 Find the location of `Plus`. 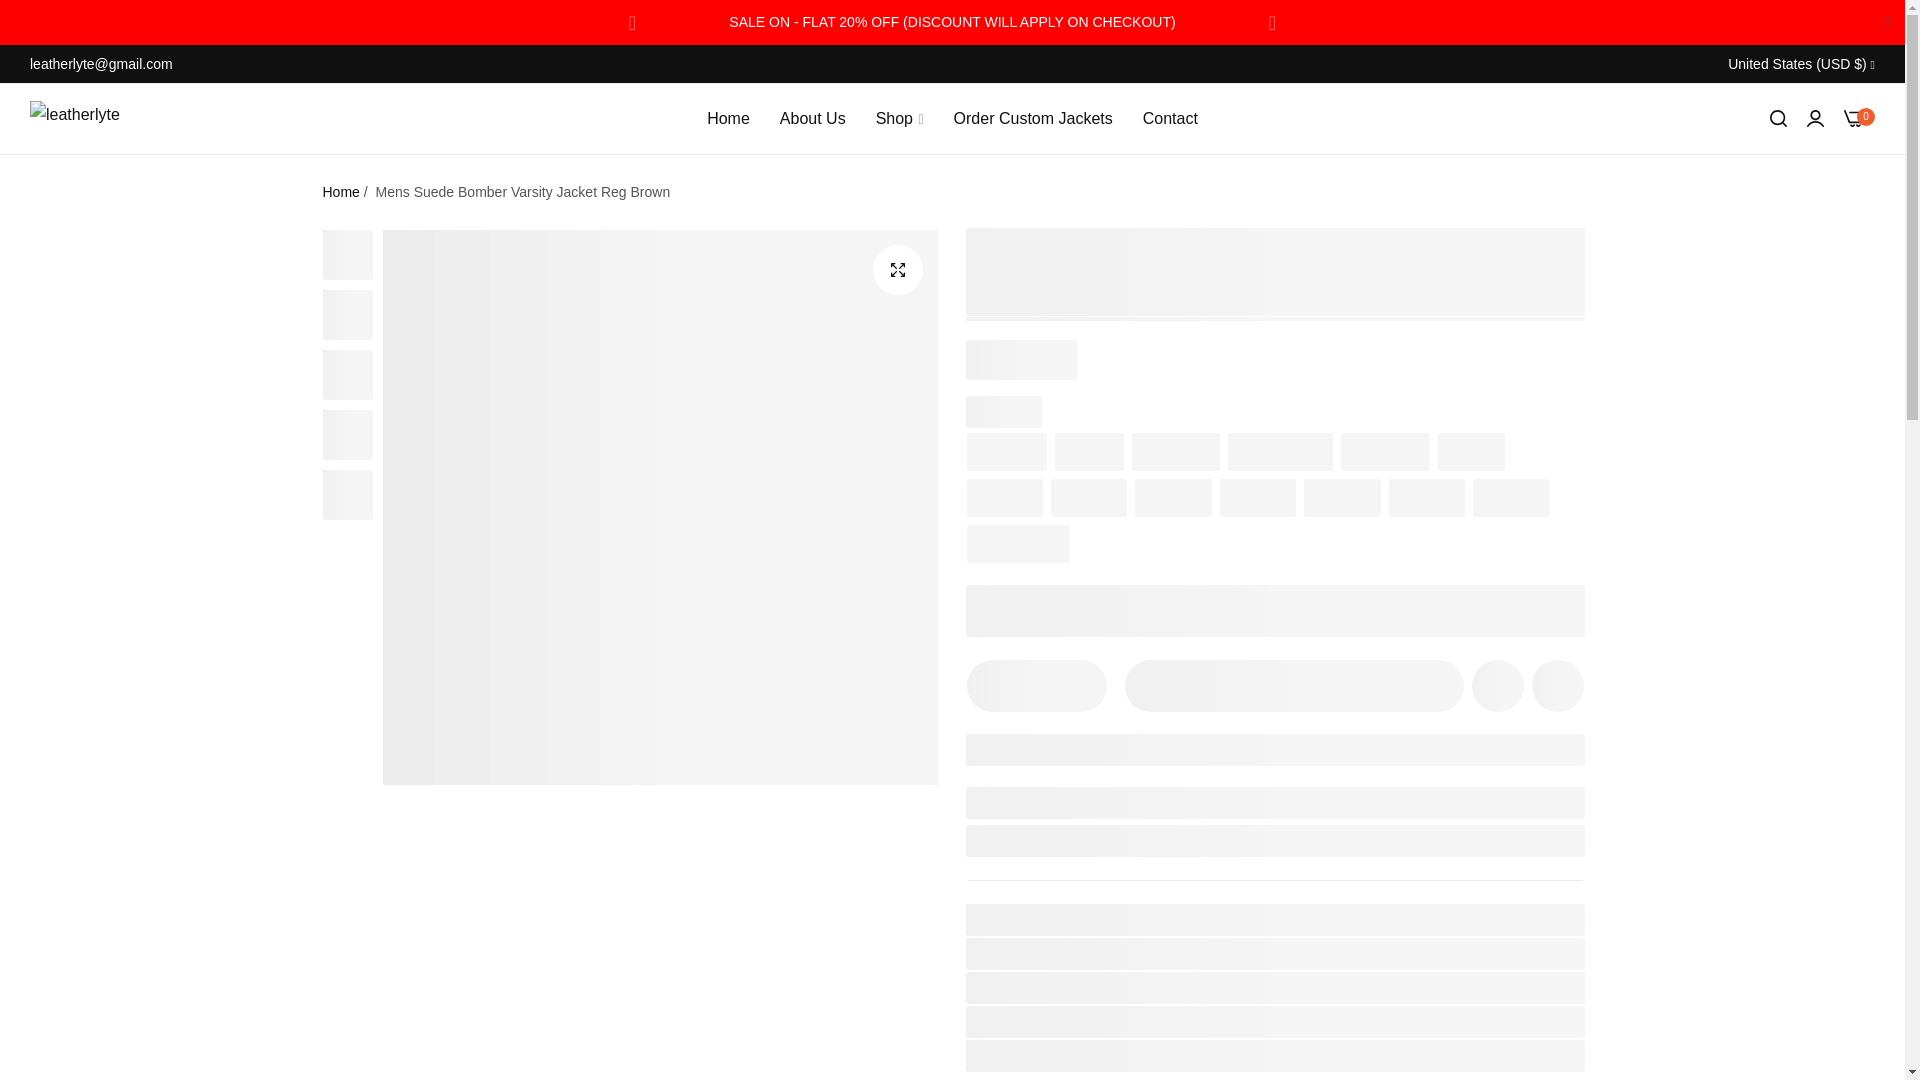

Plus is located at coordinates (1078, 686).